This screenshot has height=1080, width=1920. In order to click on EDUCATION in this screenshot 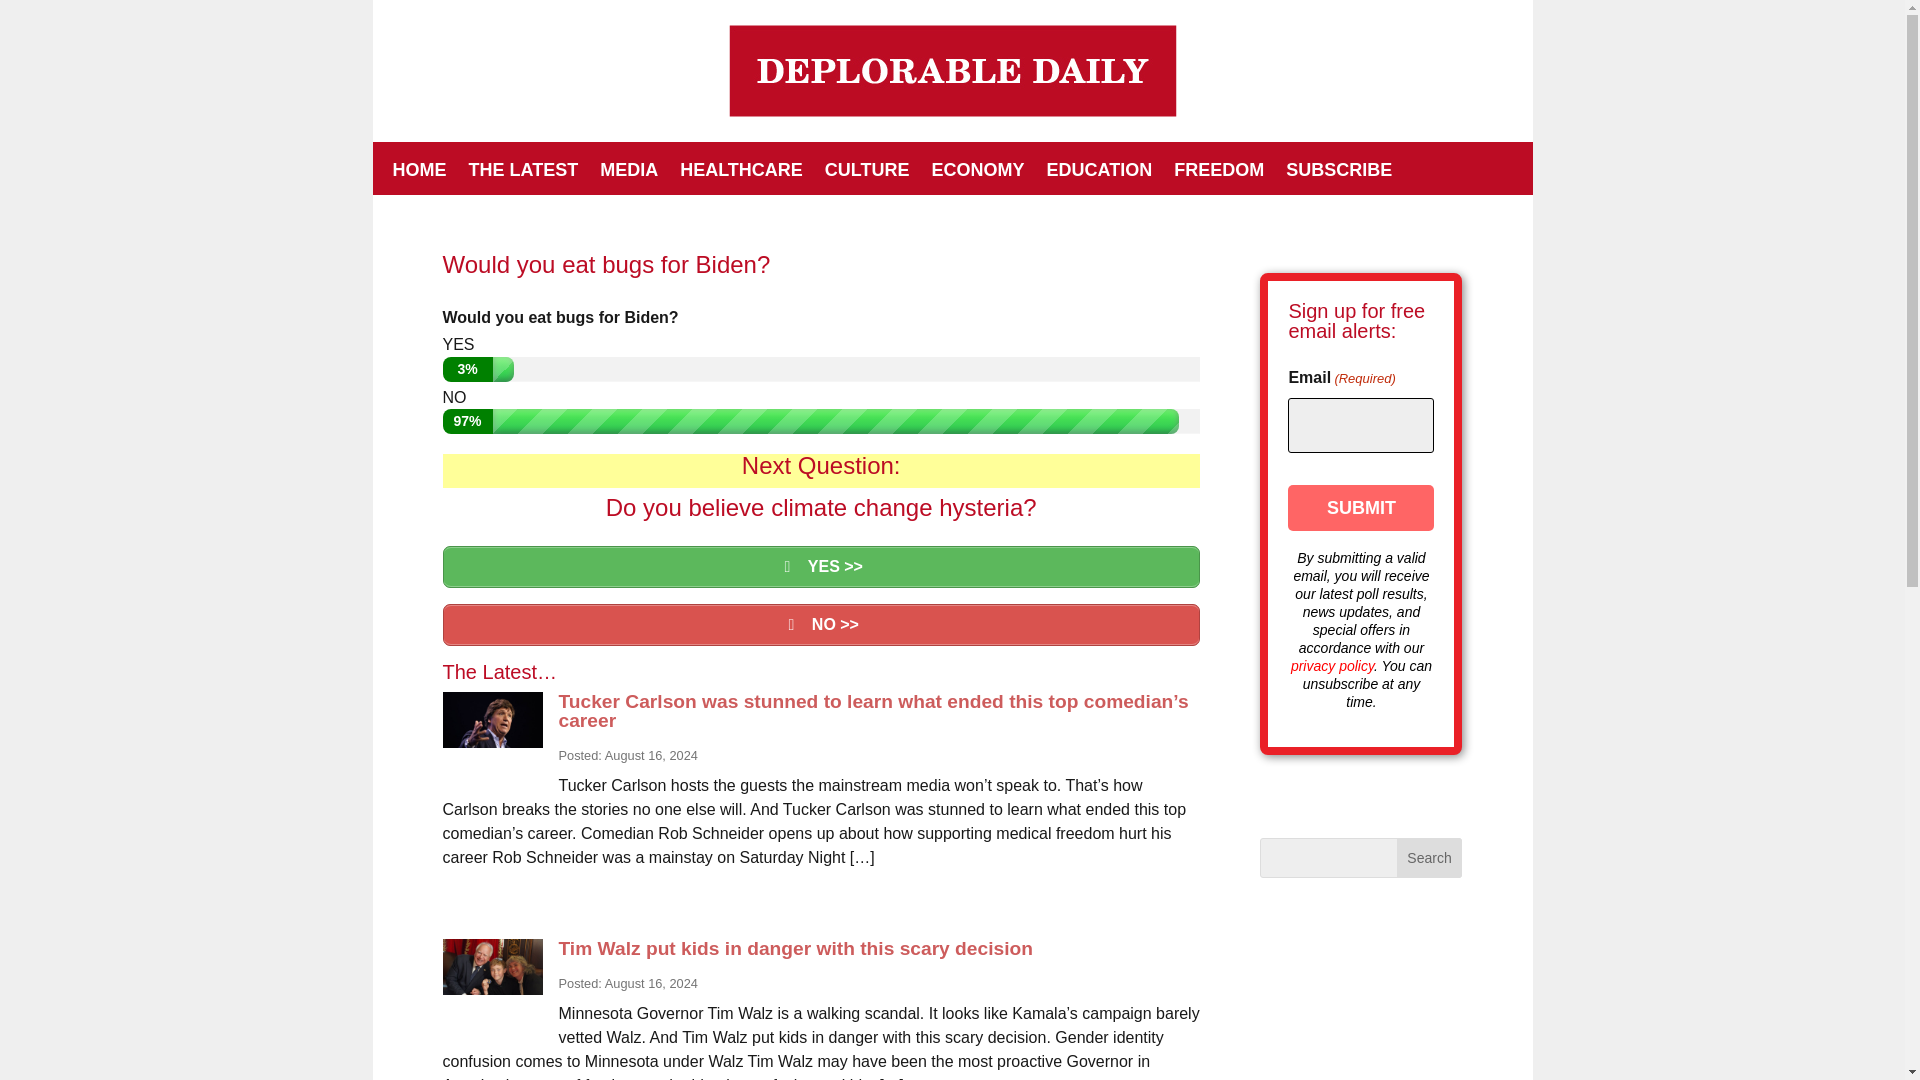, I will do `click(1100, 174)`.